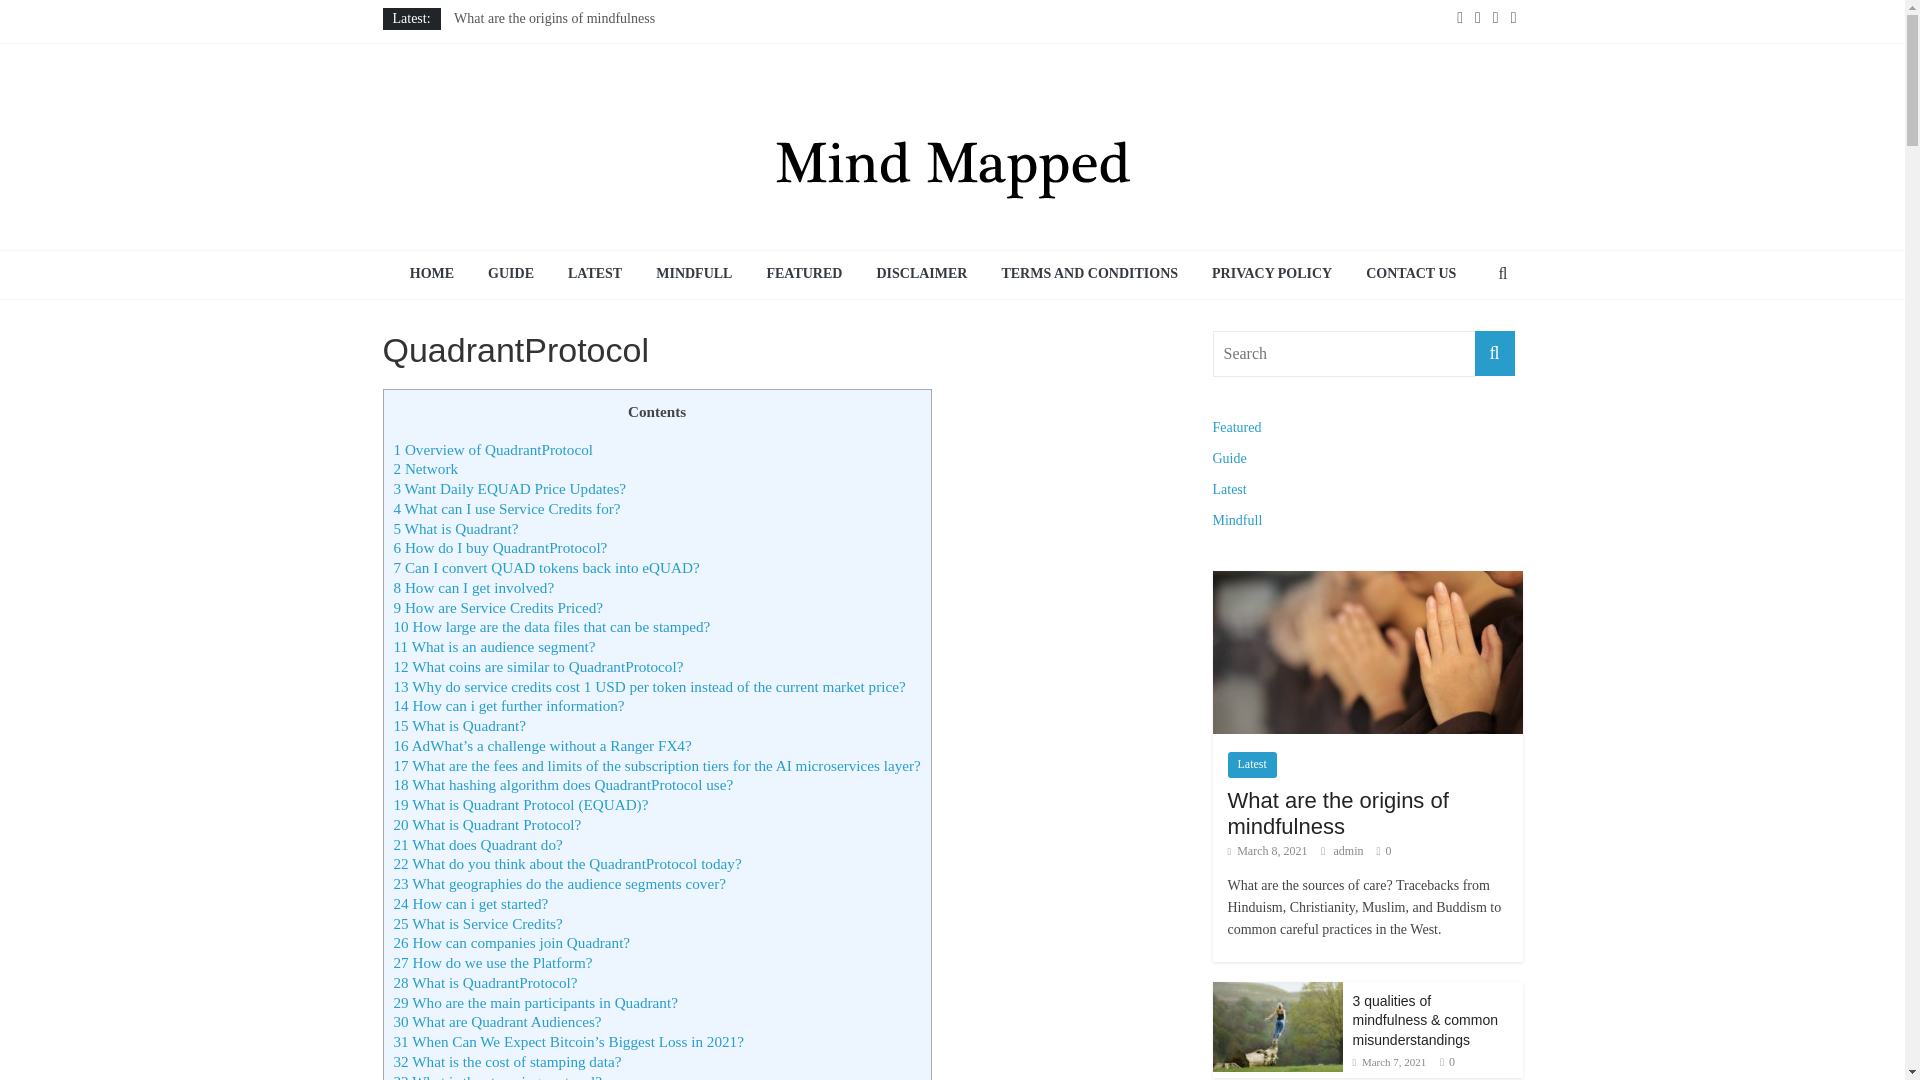 Image resolution: width=1920 pixels, height=1080 pixels. I want to click on What are the origins of mindfulness, so click(1366, 580).